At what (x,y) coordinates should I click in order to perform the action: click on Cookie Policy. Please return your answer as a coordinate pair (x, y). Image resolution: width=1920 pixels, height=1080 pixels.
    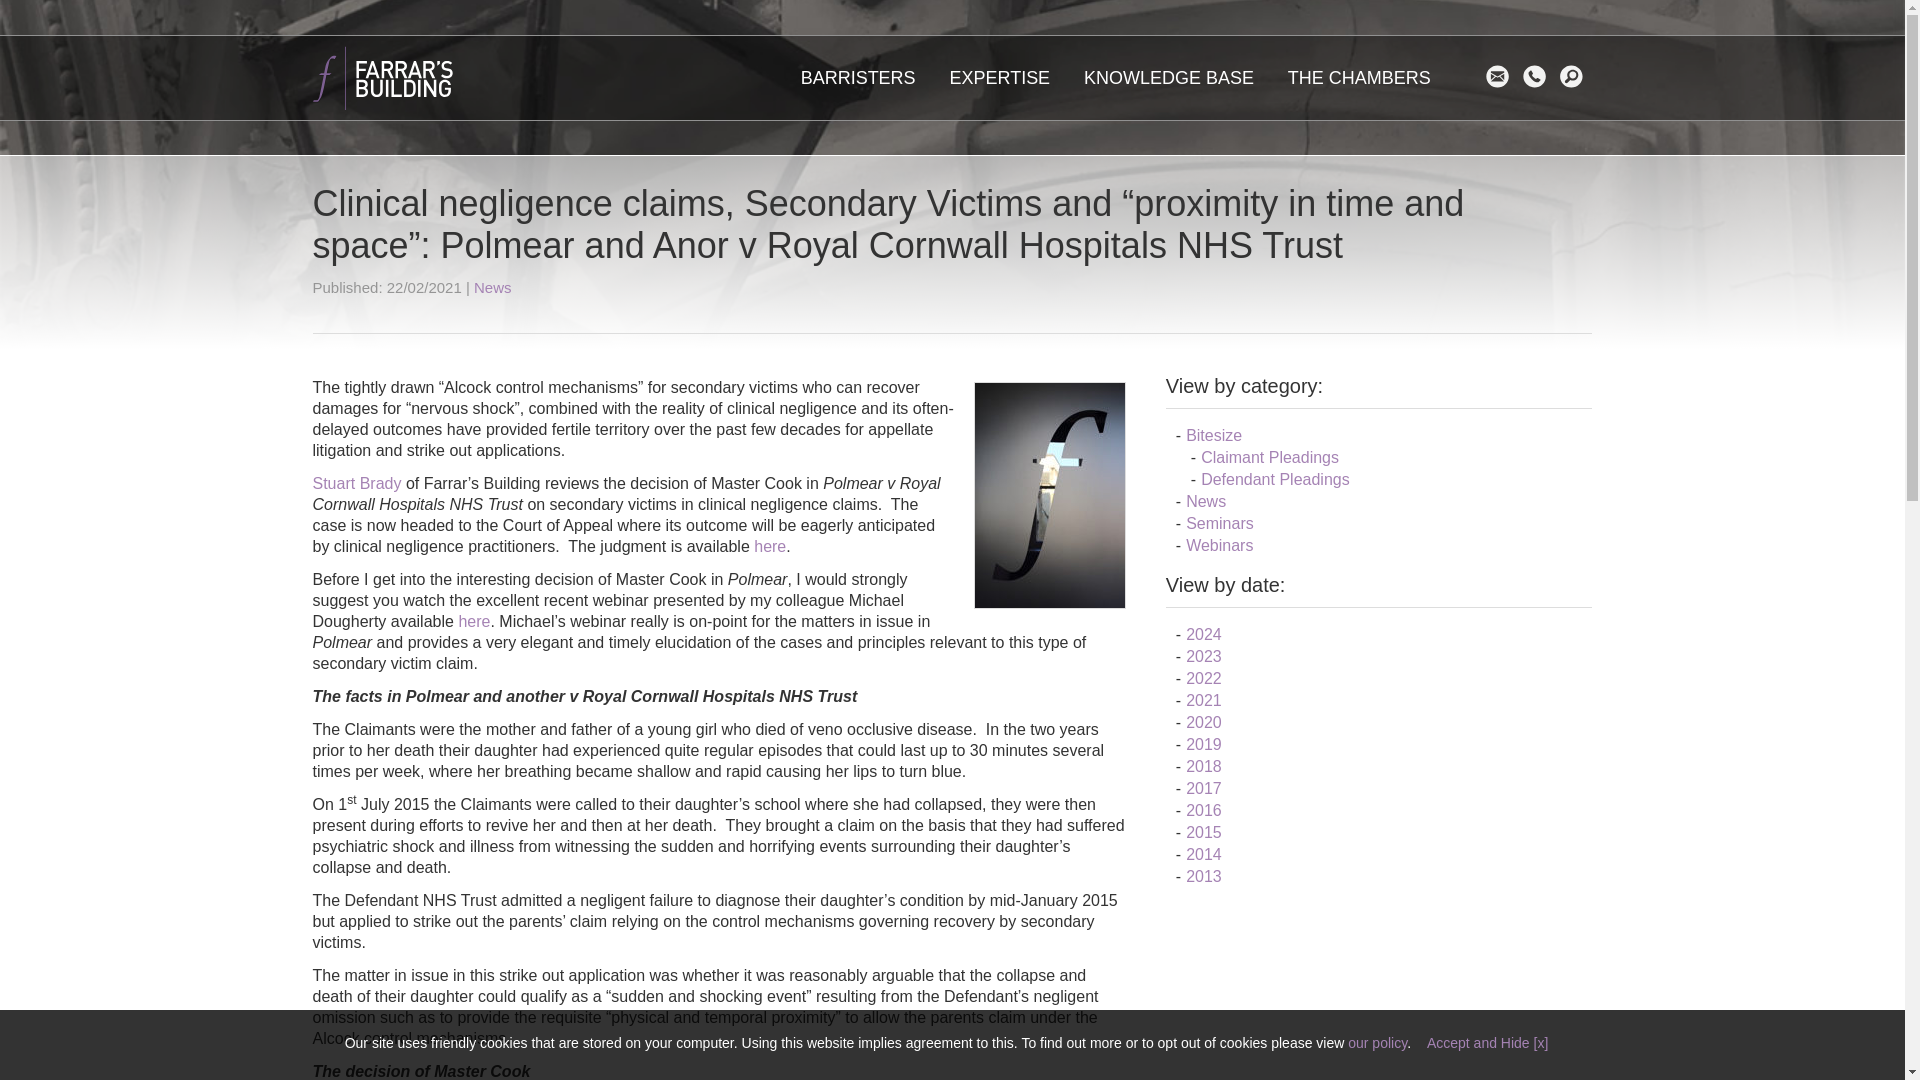
    Looking at the image, I should click on (1377, 1042).